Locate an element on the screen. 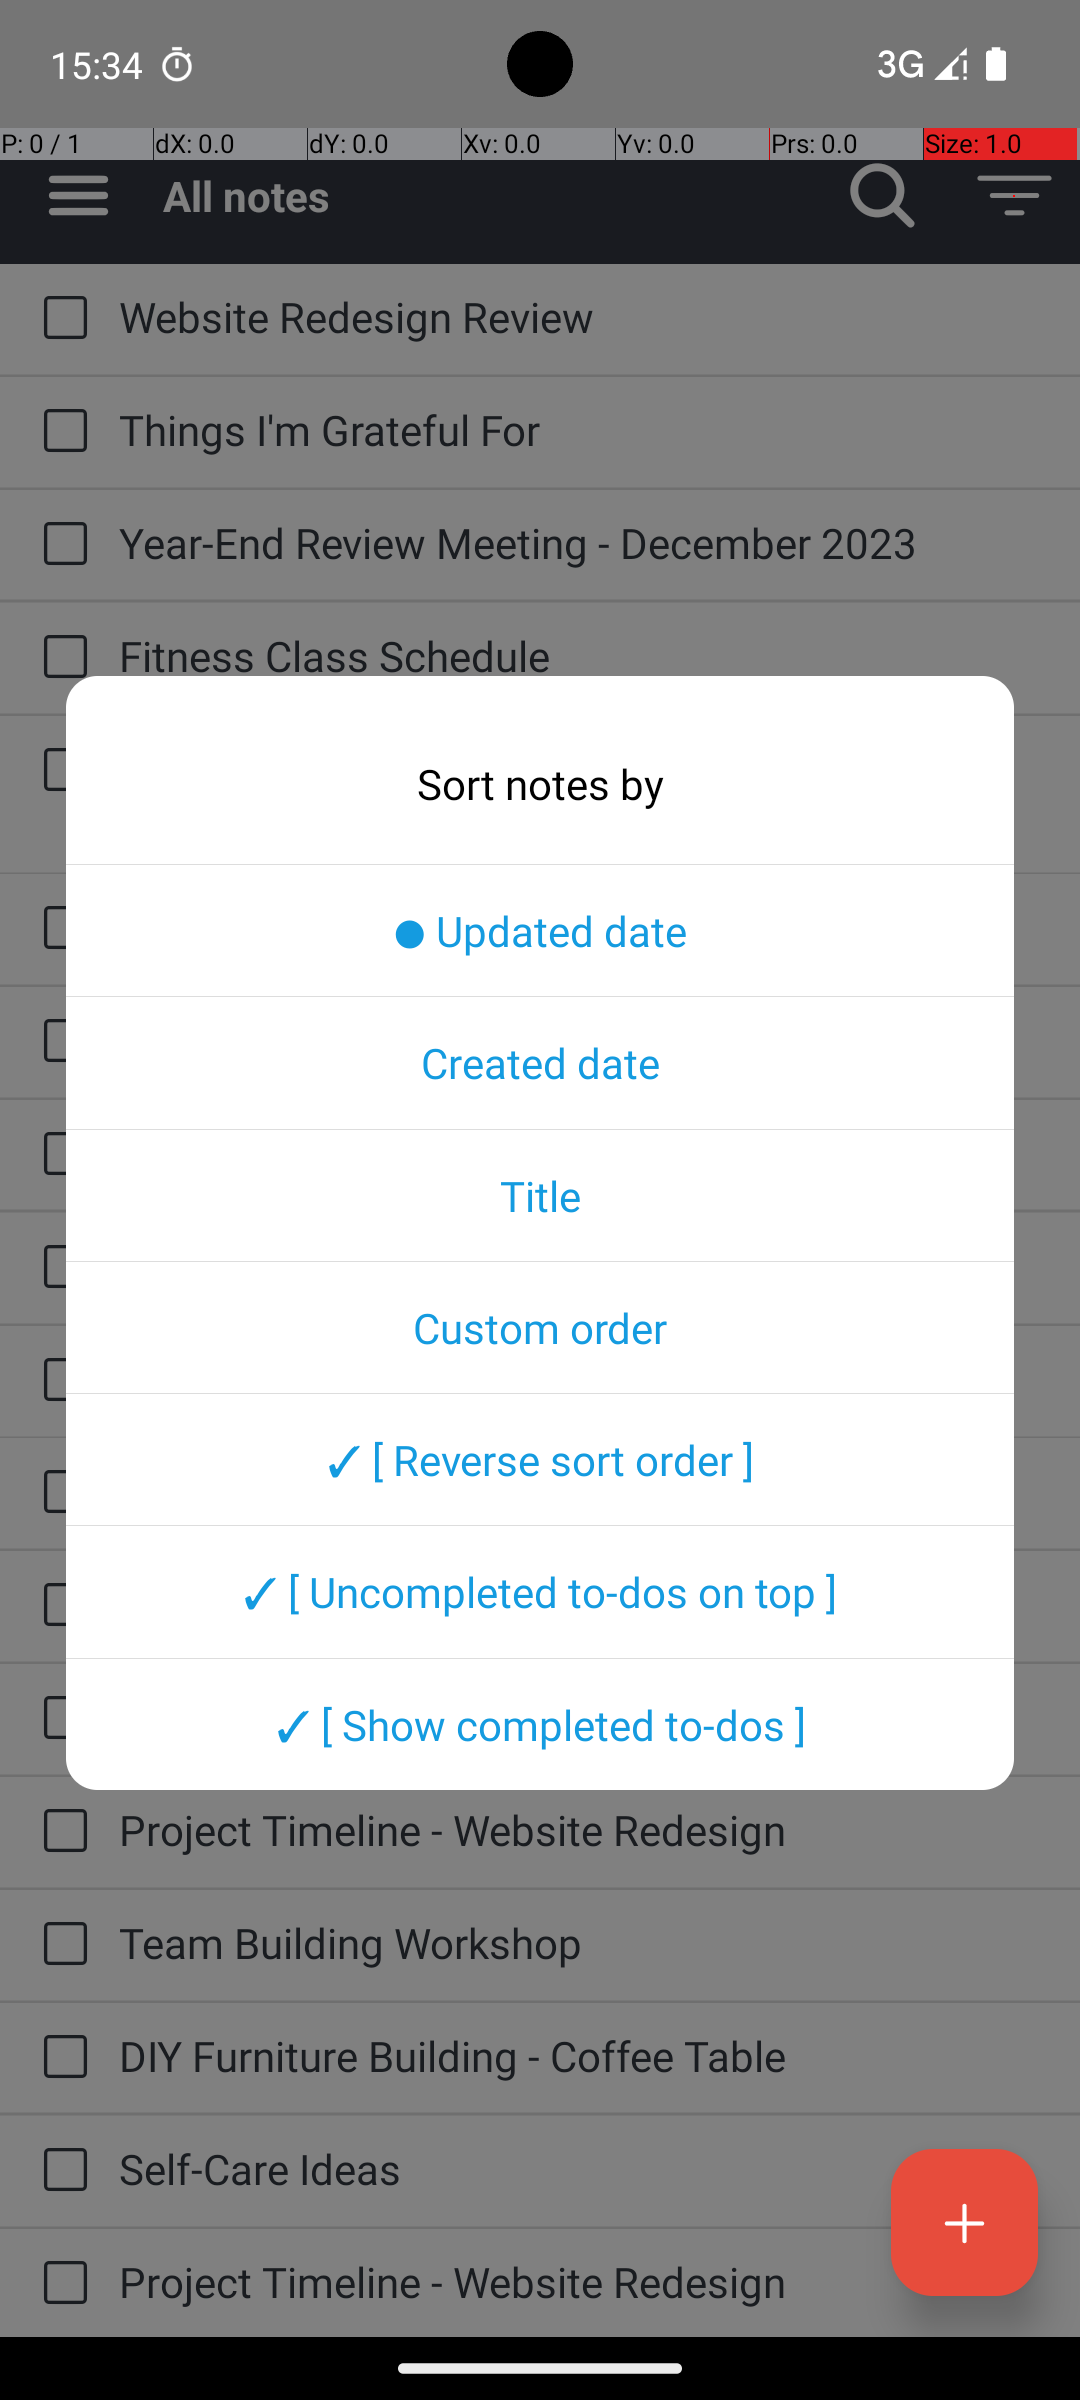 The image size is (1080, 2400). Client Project Update is located at coordinates (580, 1378).